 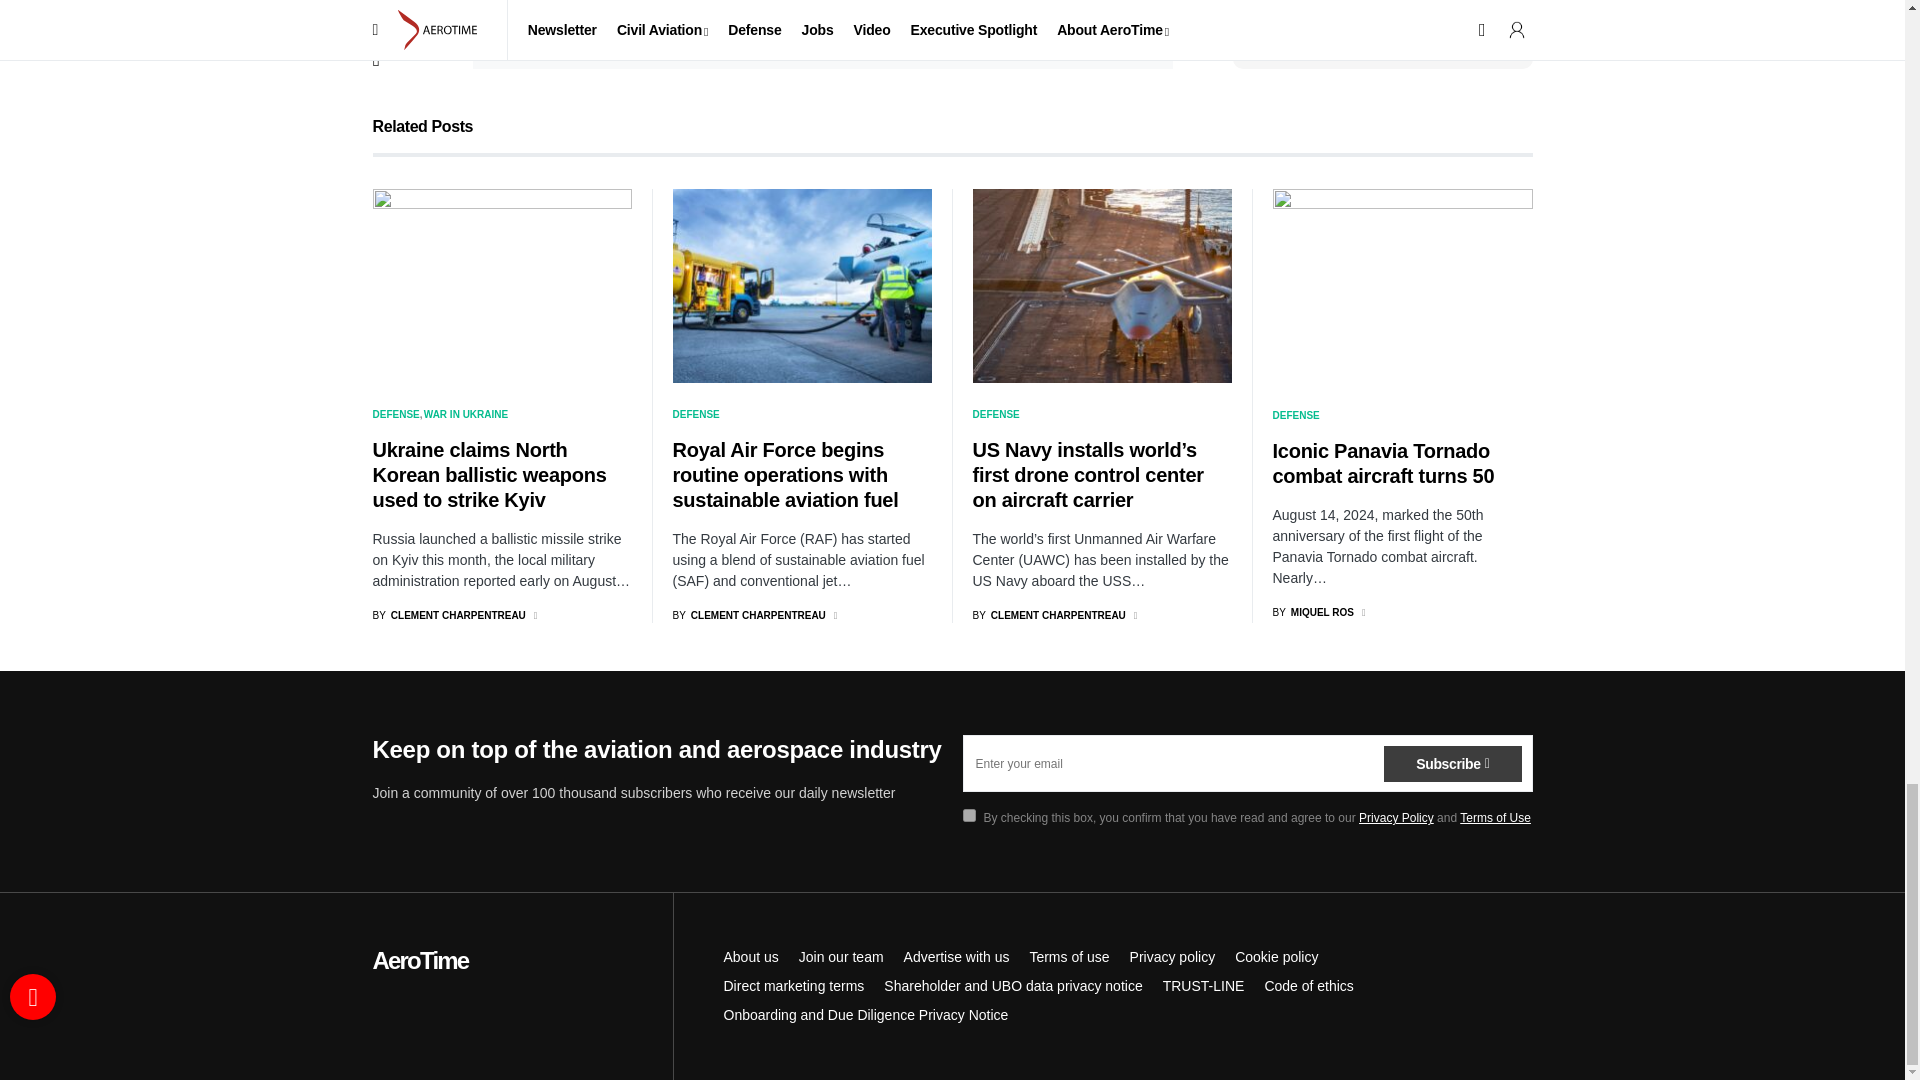 What do you see at coordinates (518, 16) in the screenshot?
I see `on` at bounding box center [518, 16].